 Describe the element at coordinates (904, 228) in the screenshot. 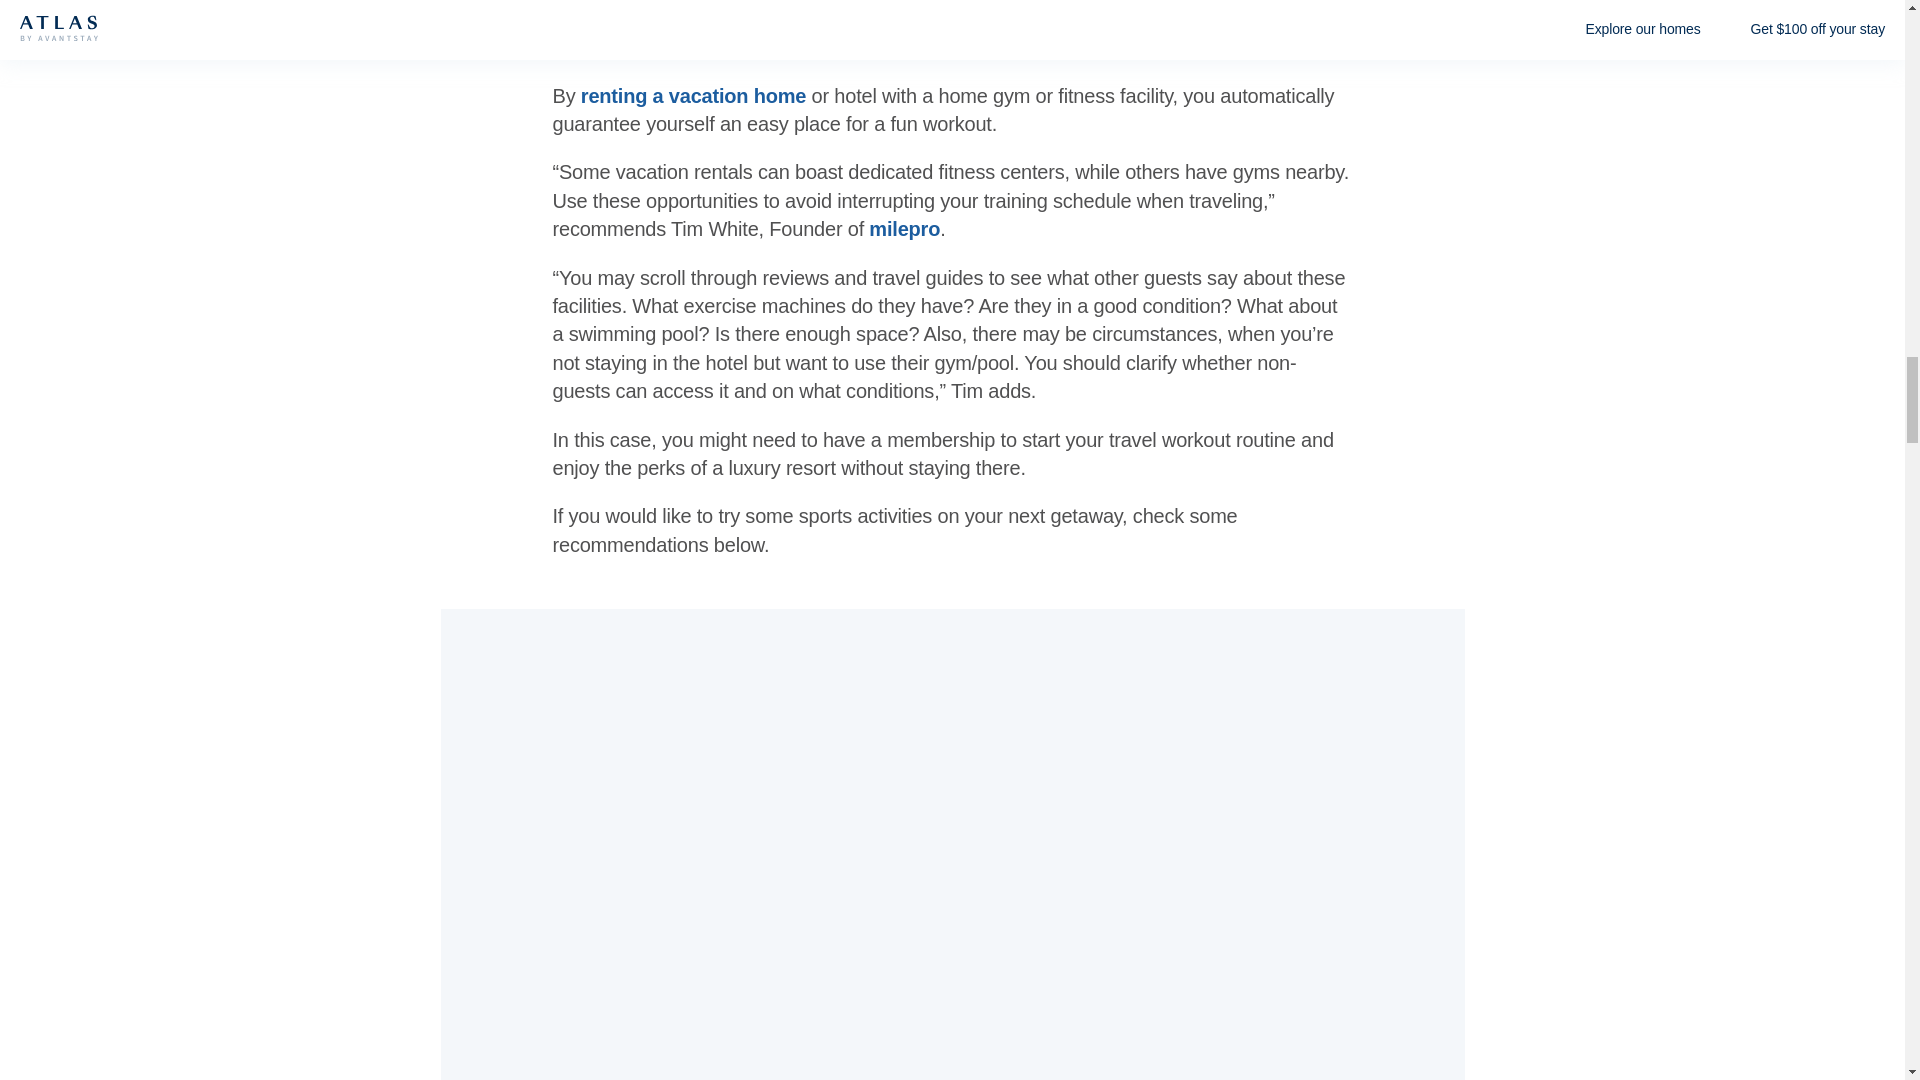

I see `milepro` at that location.